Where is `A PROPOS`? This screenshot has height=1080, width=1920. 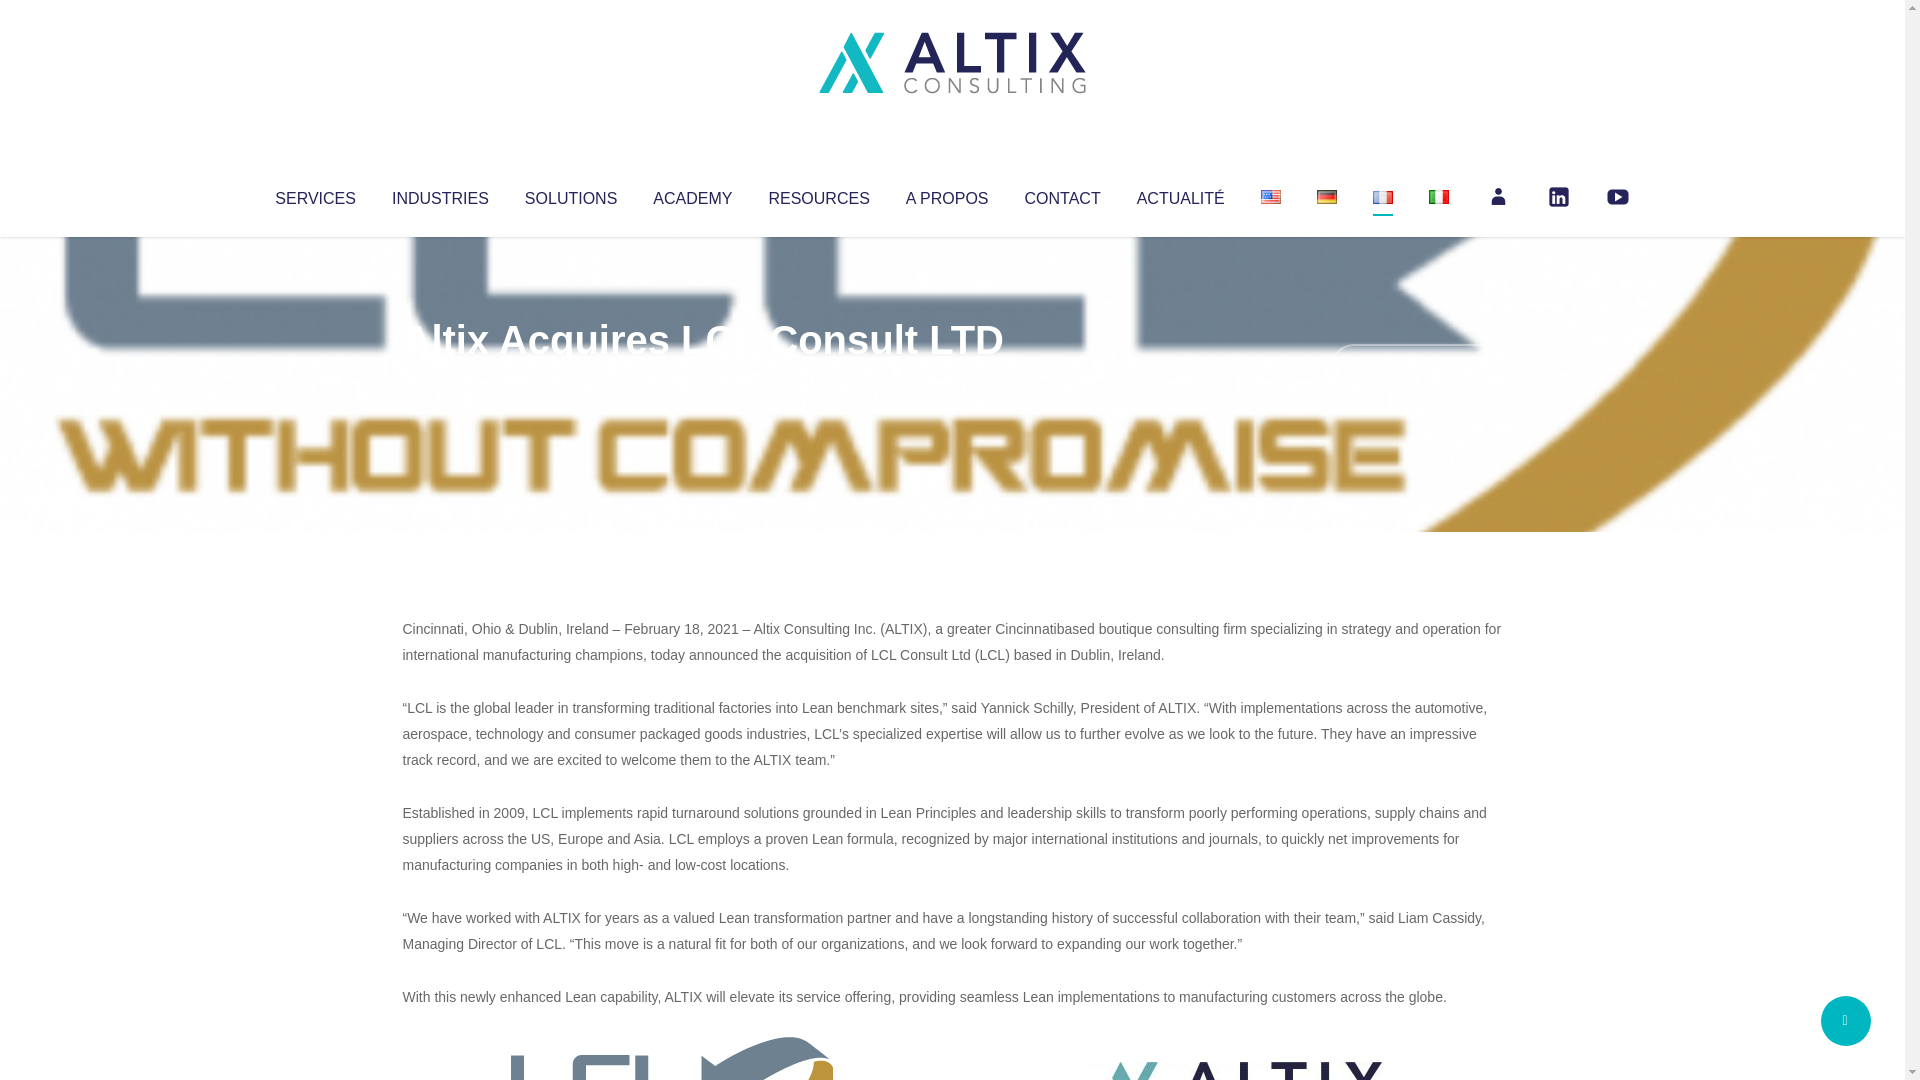 A PROPOS is located at coordinates (947, 194).